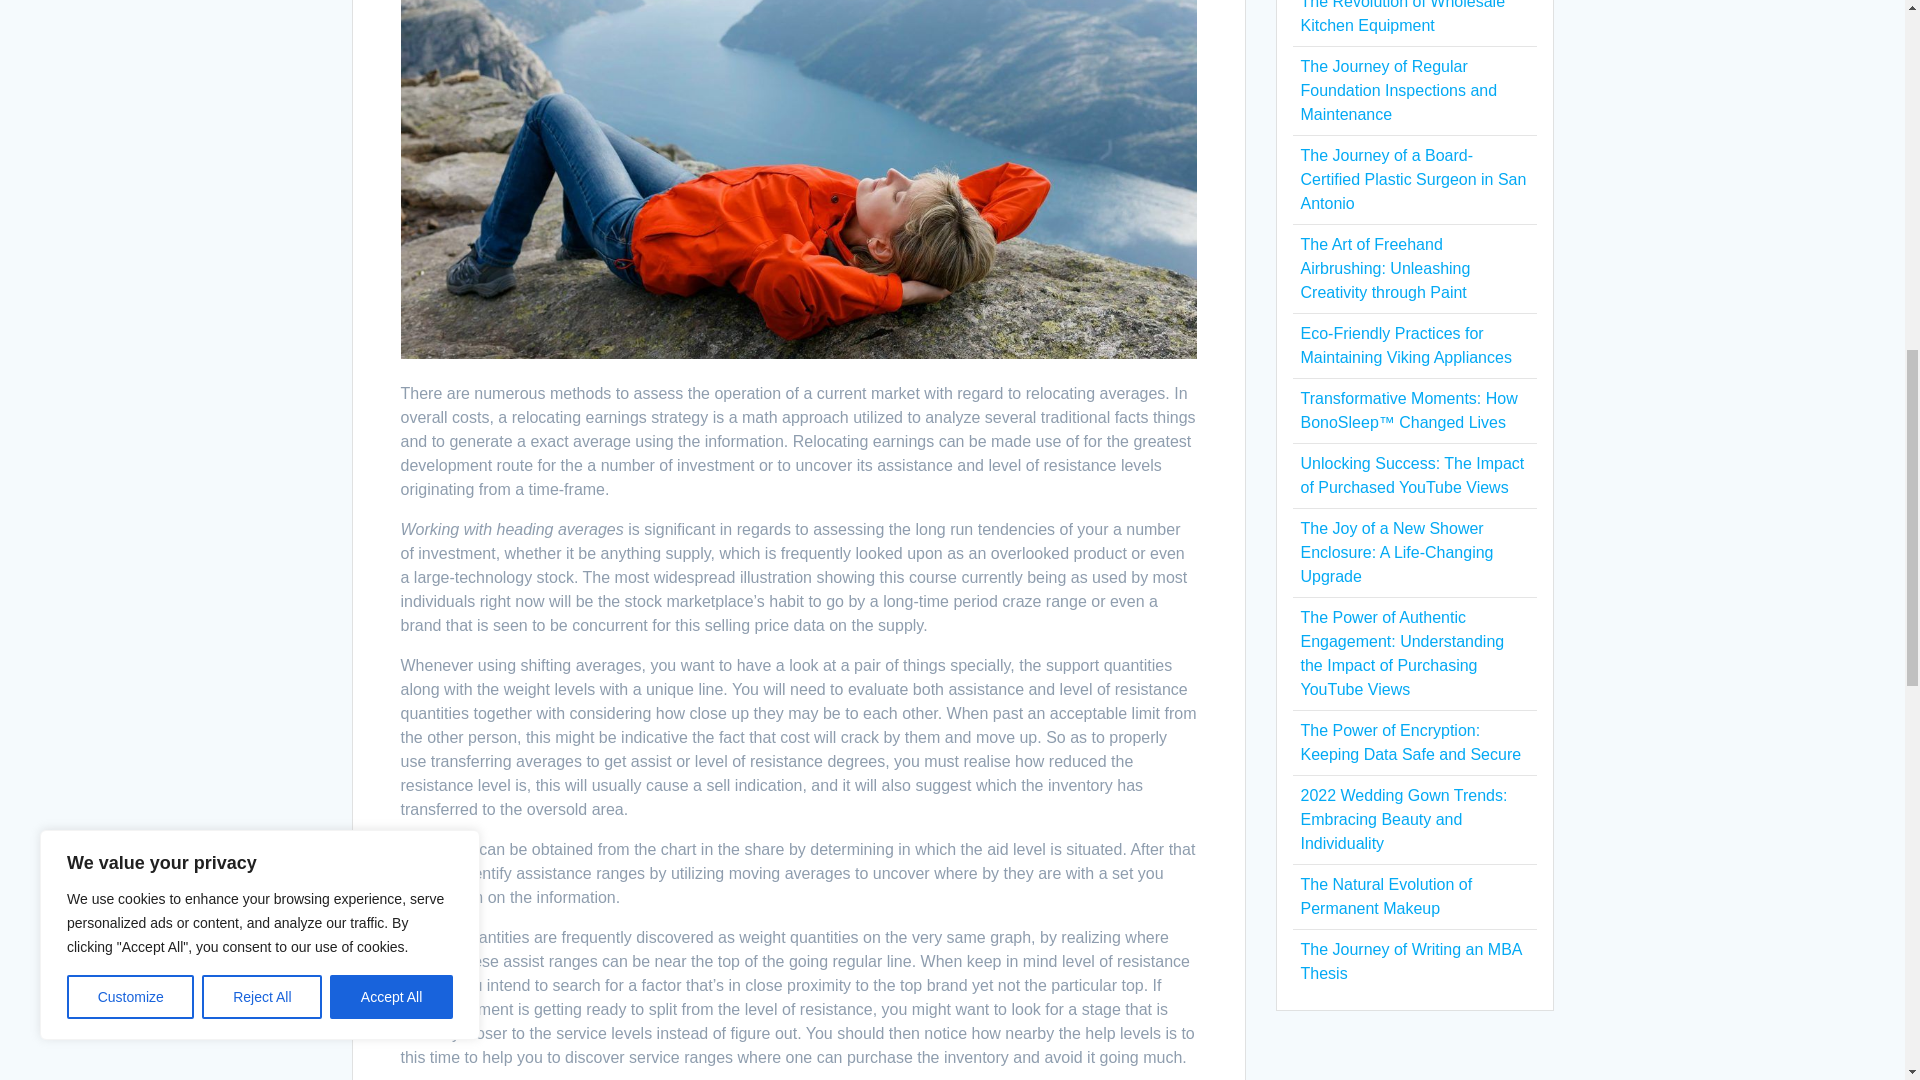 The width and height of the screenshot is (1920, 1080). What do you see at coordinates (1402, 16) in the screenshot?
I see `The Revolution of Wholesale Kitchen Equipment` at bounding box center [1402, 16].